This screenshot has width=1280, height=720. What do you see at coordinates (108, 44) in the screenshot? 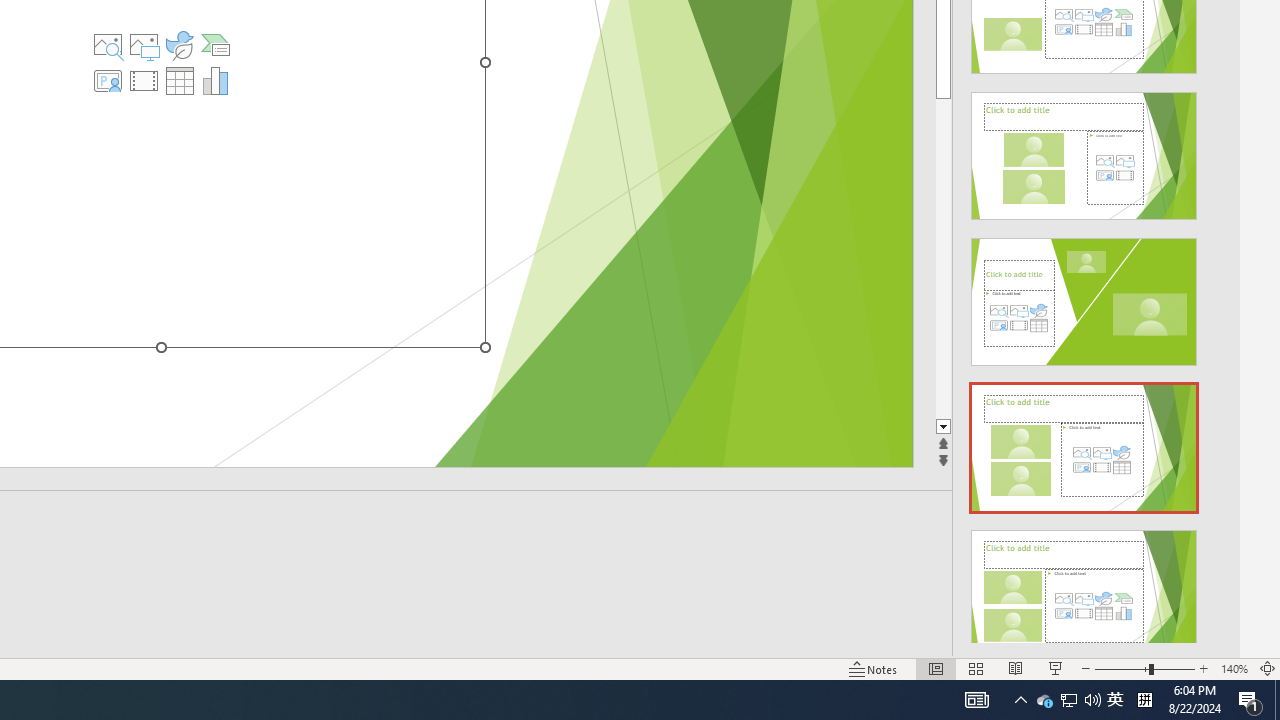
I see `Stock Images` at bounding box center [108, 44].